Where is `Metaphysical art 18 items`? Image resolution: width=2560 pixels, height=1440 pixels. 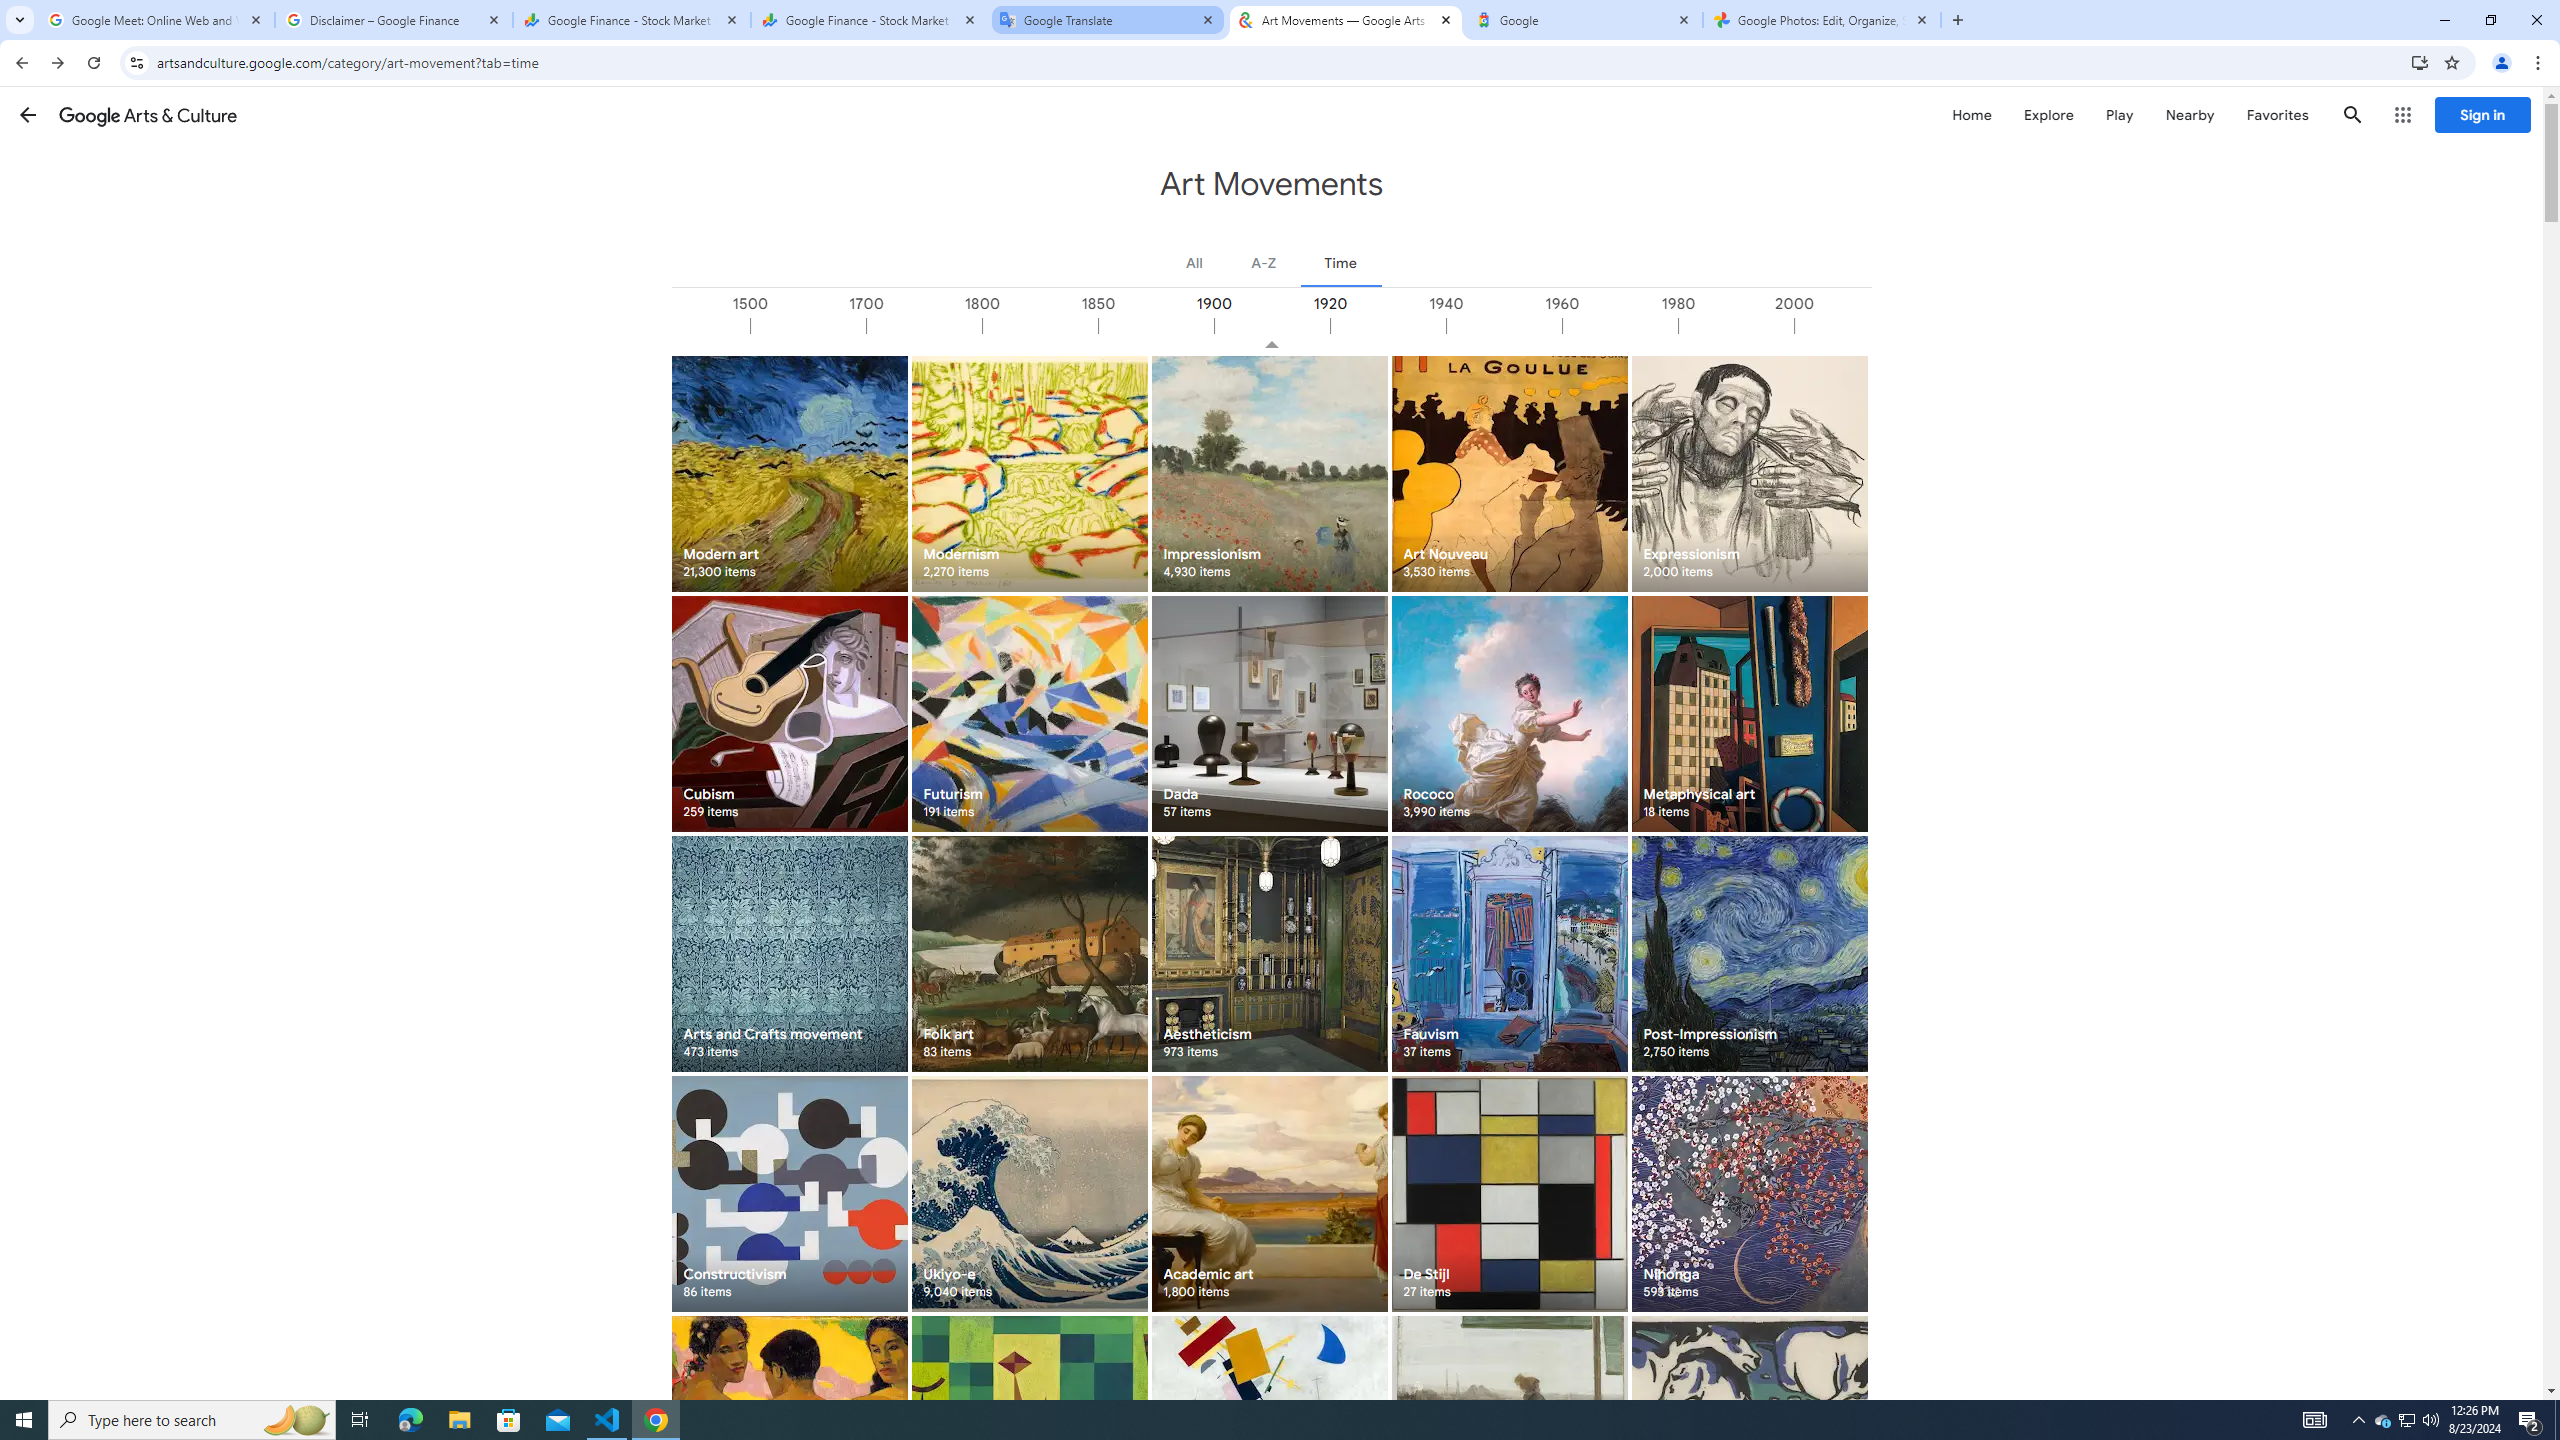 Metaphysical art 18 items is located at coordinates (1749, 714).